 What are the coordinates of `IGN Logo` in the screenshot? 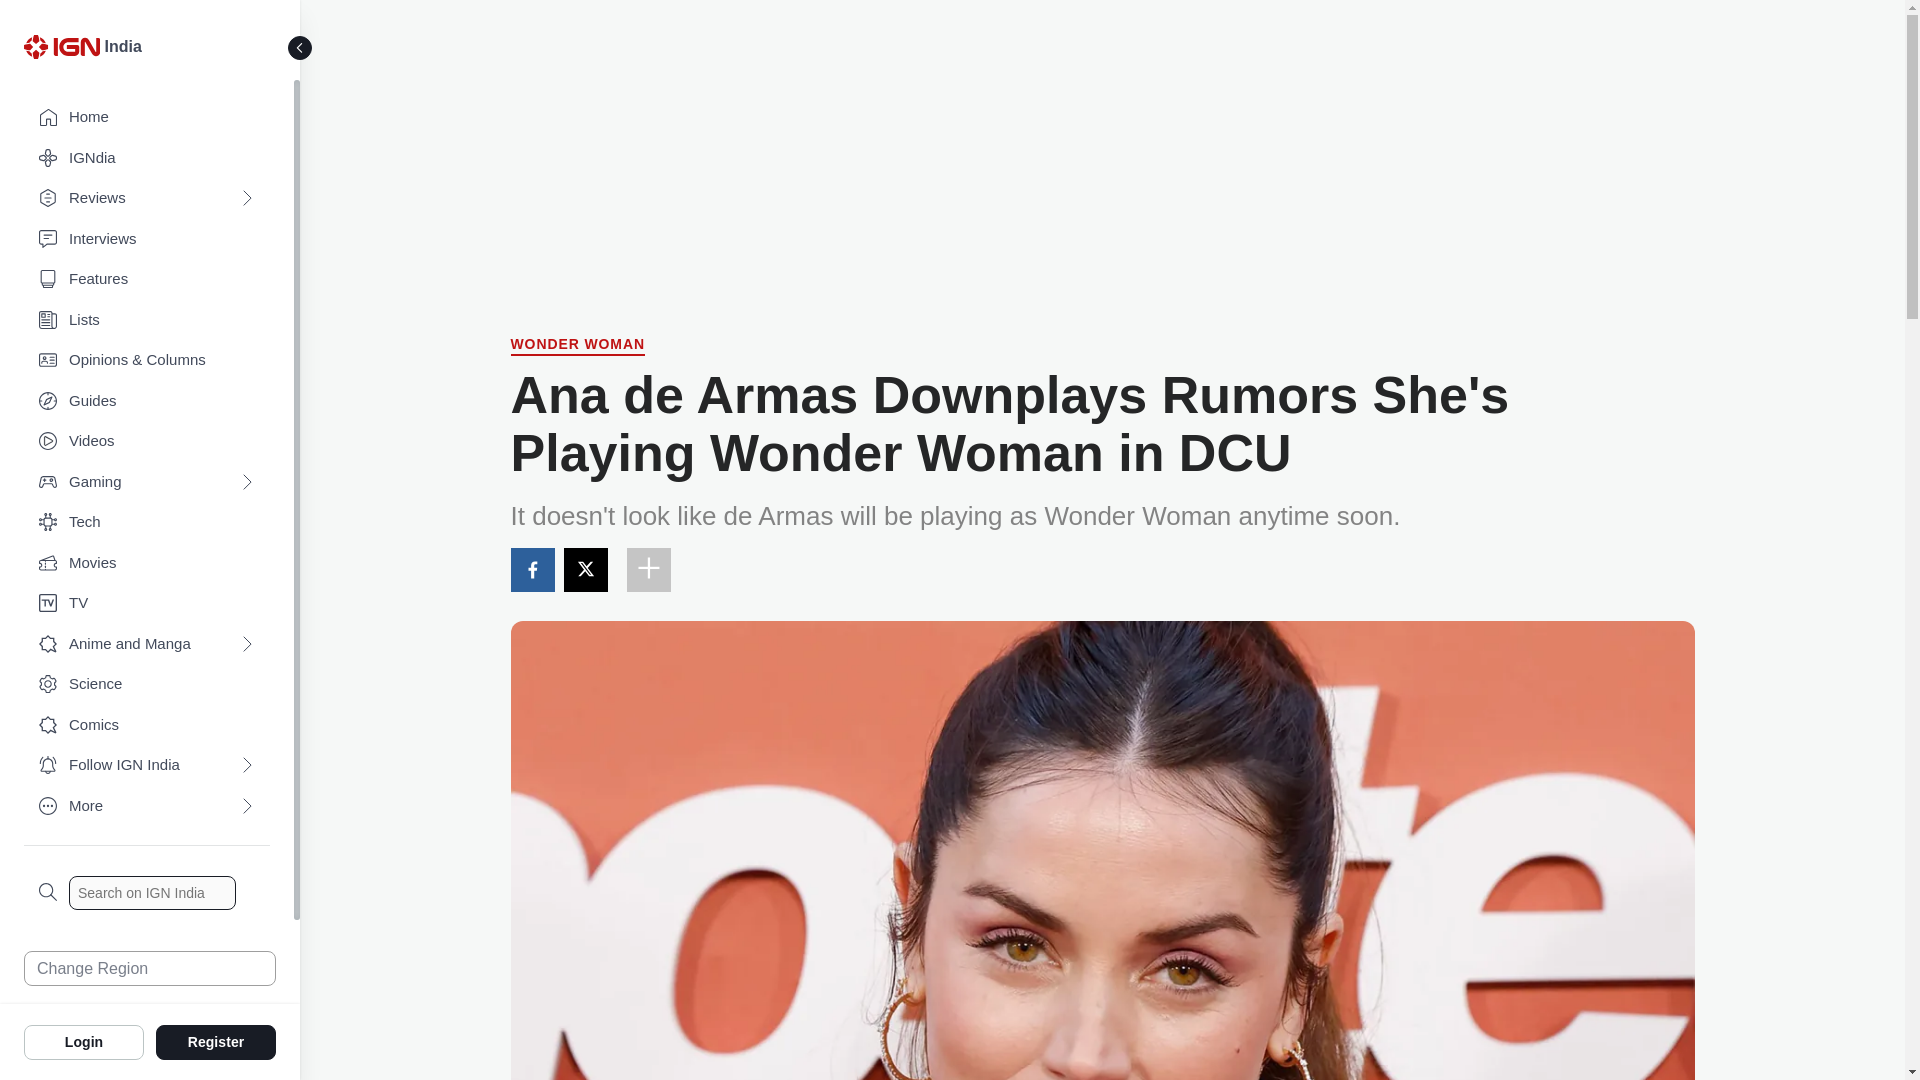 It's located at (64, 52).